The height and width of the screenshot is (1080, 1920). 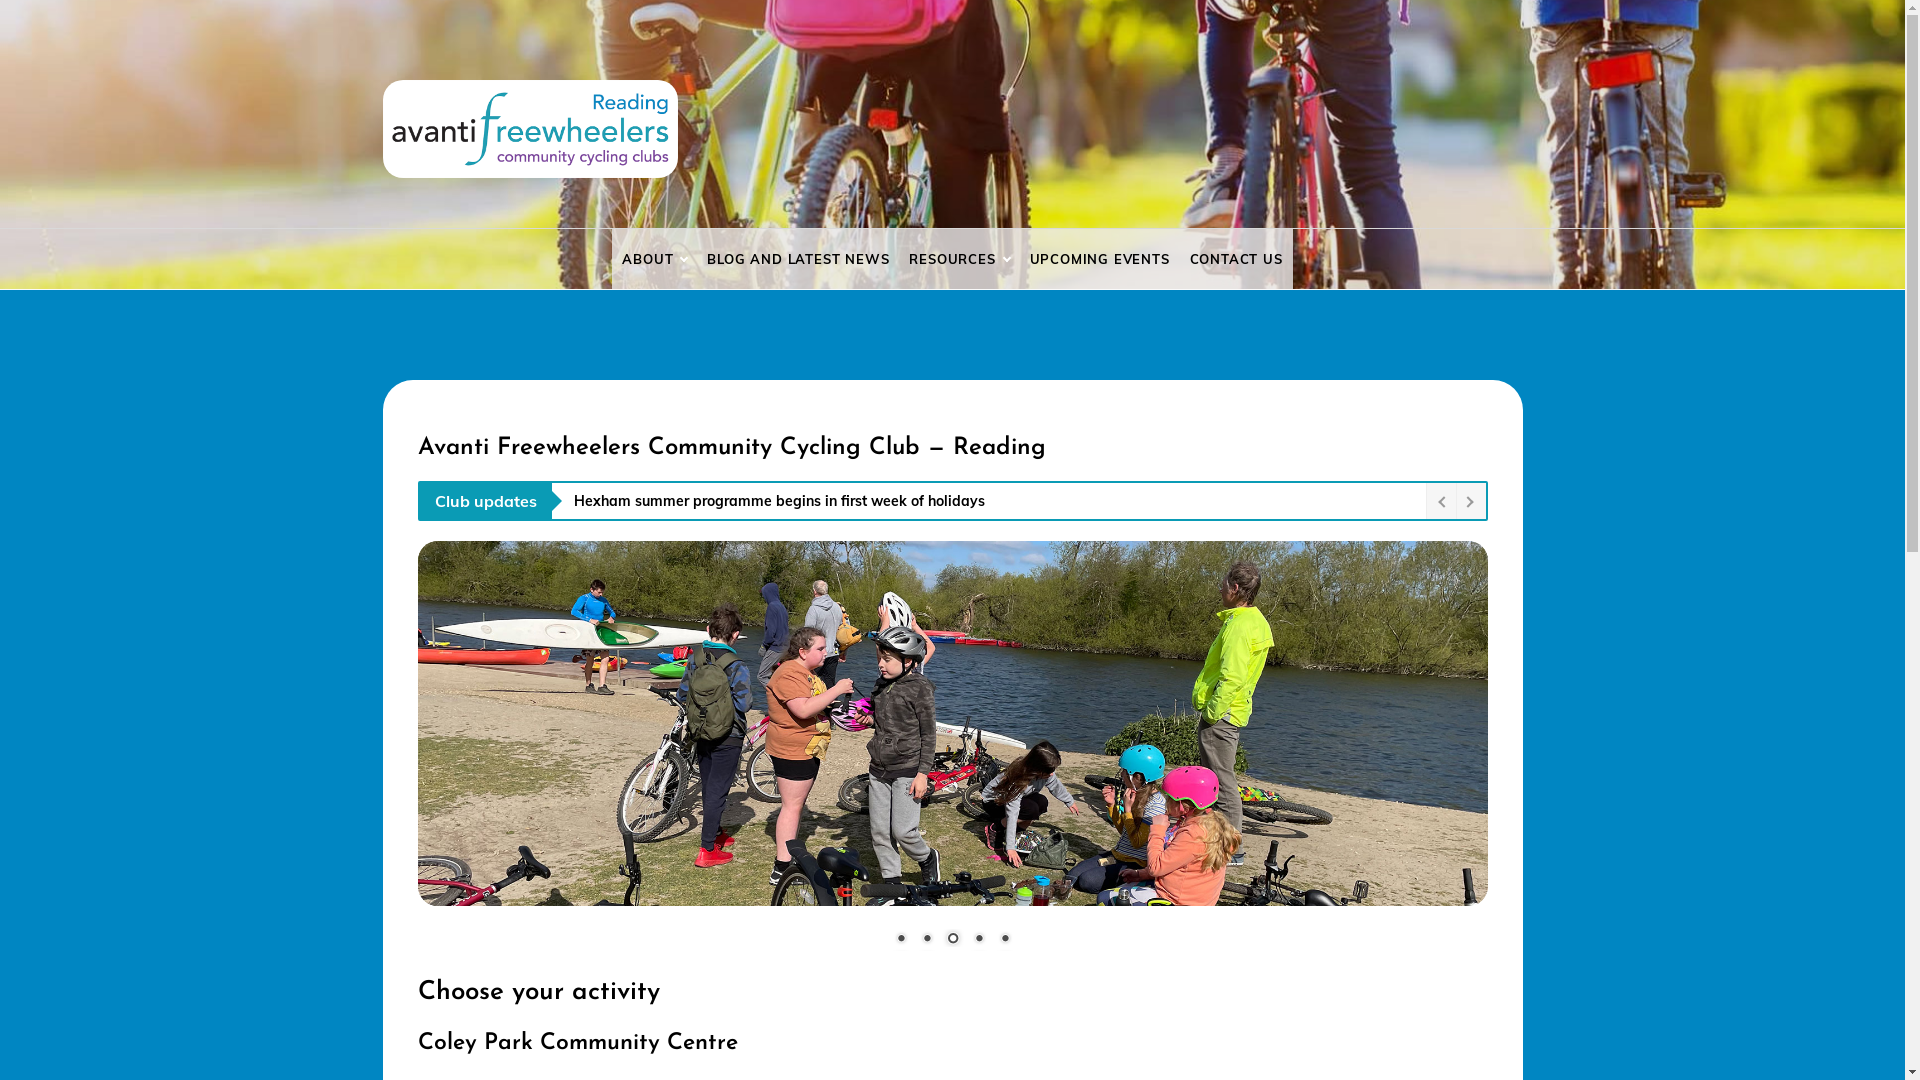 I want to click on ABOUT, so click(x=654, y=259).